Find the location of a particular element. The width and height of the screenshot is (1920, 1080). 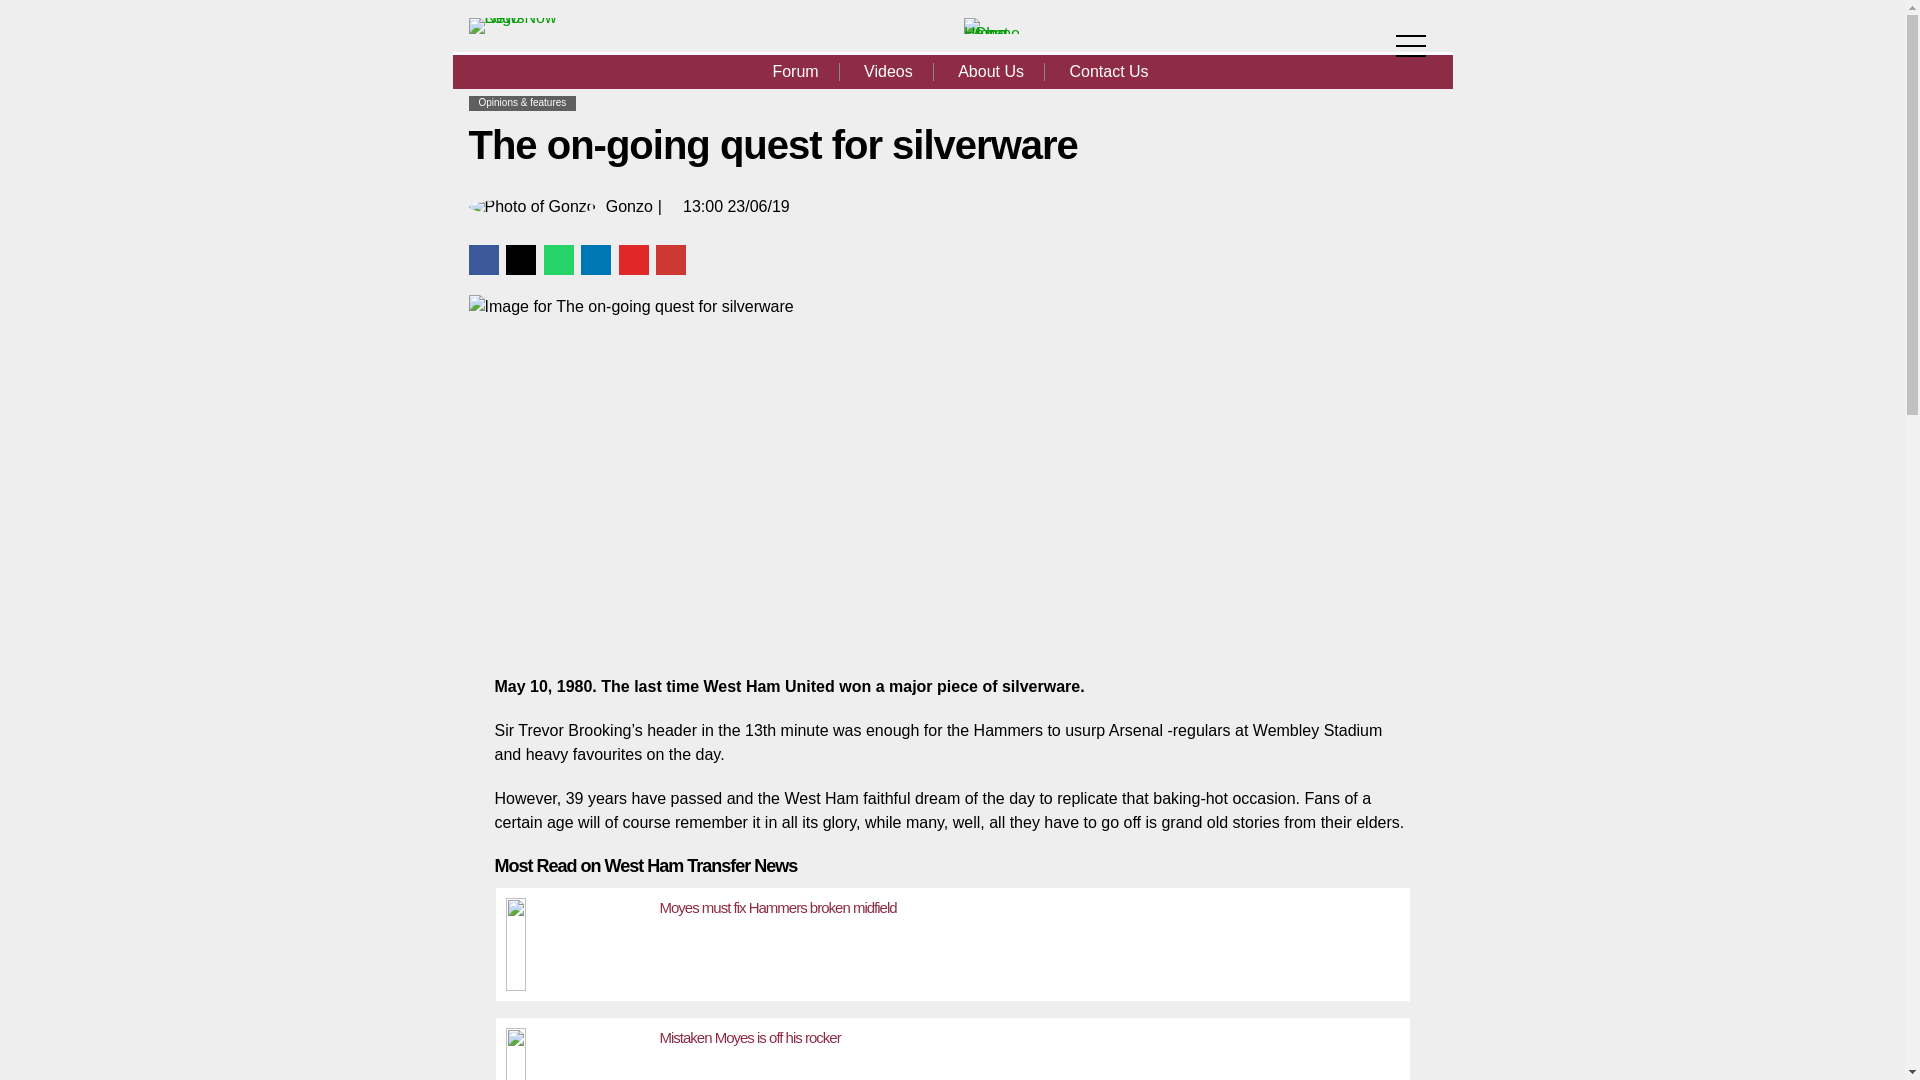

Back to the homepage is located at coordinates (991, 33).